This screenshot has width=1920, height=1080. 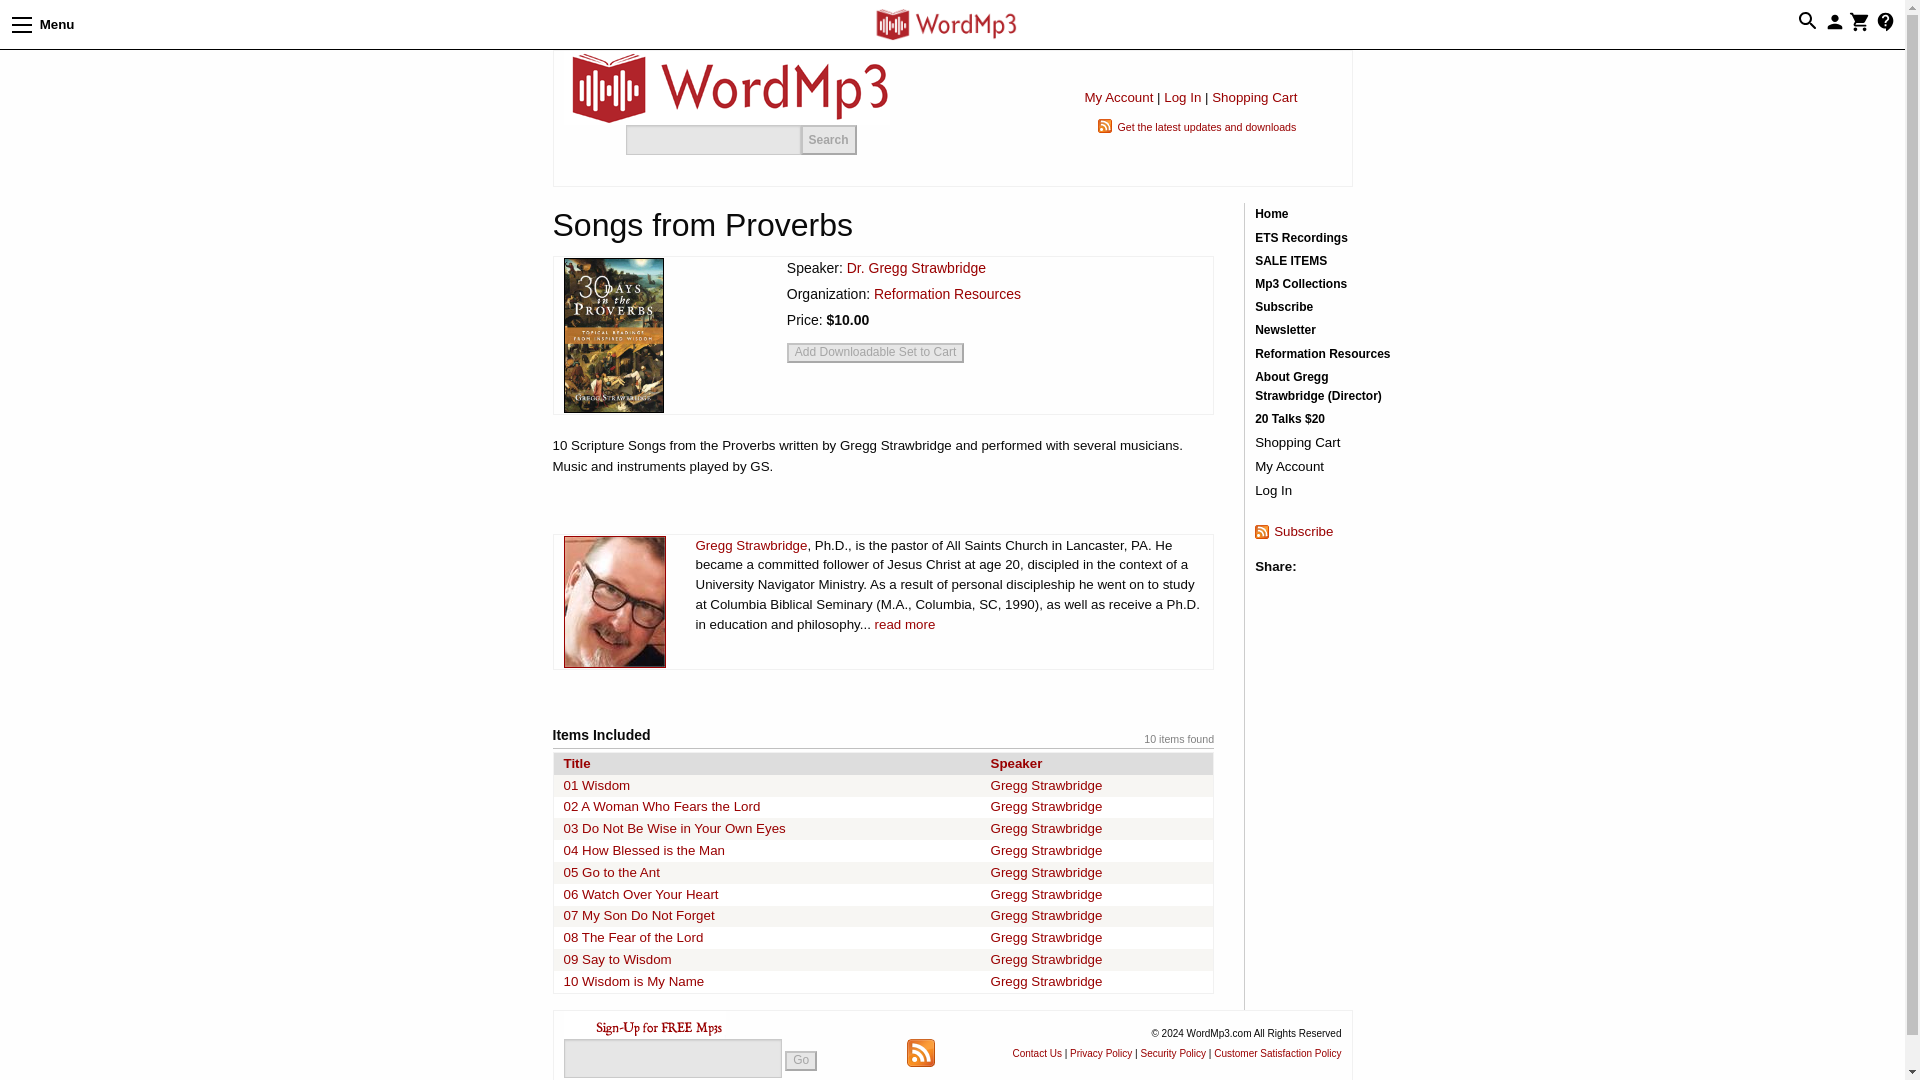 What do you see at coordinates (598, 784) in the screenshot?
I see `01 Wisdom` at bounding box center [598, 784].